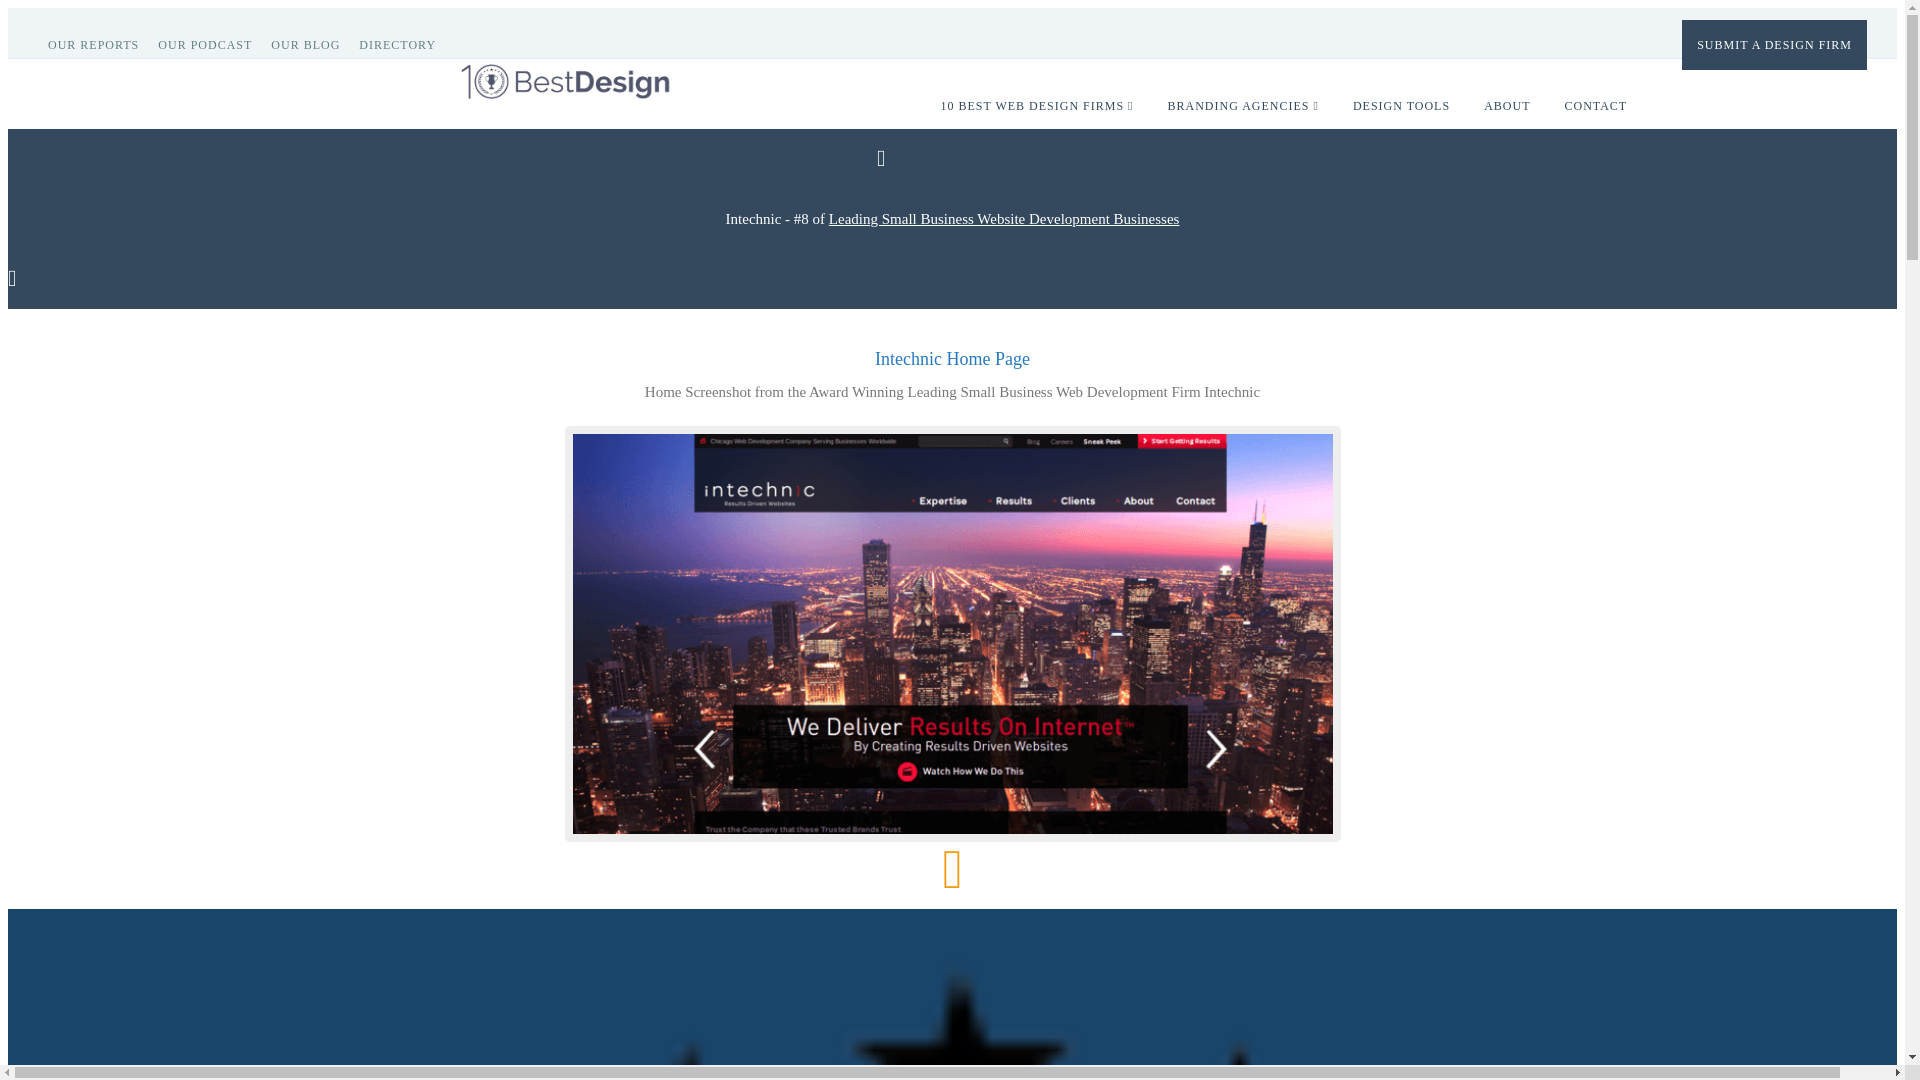 The width and height of the screenshot is (1920, 1080). What do you see at coordinates (405, 44) in the screenshot?
I see `DIRECTORY` at bounding box center [405, 44].